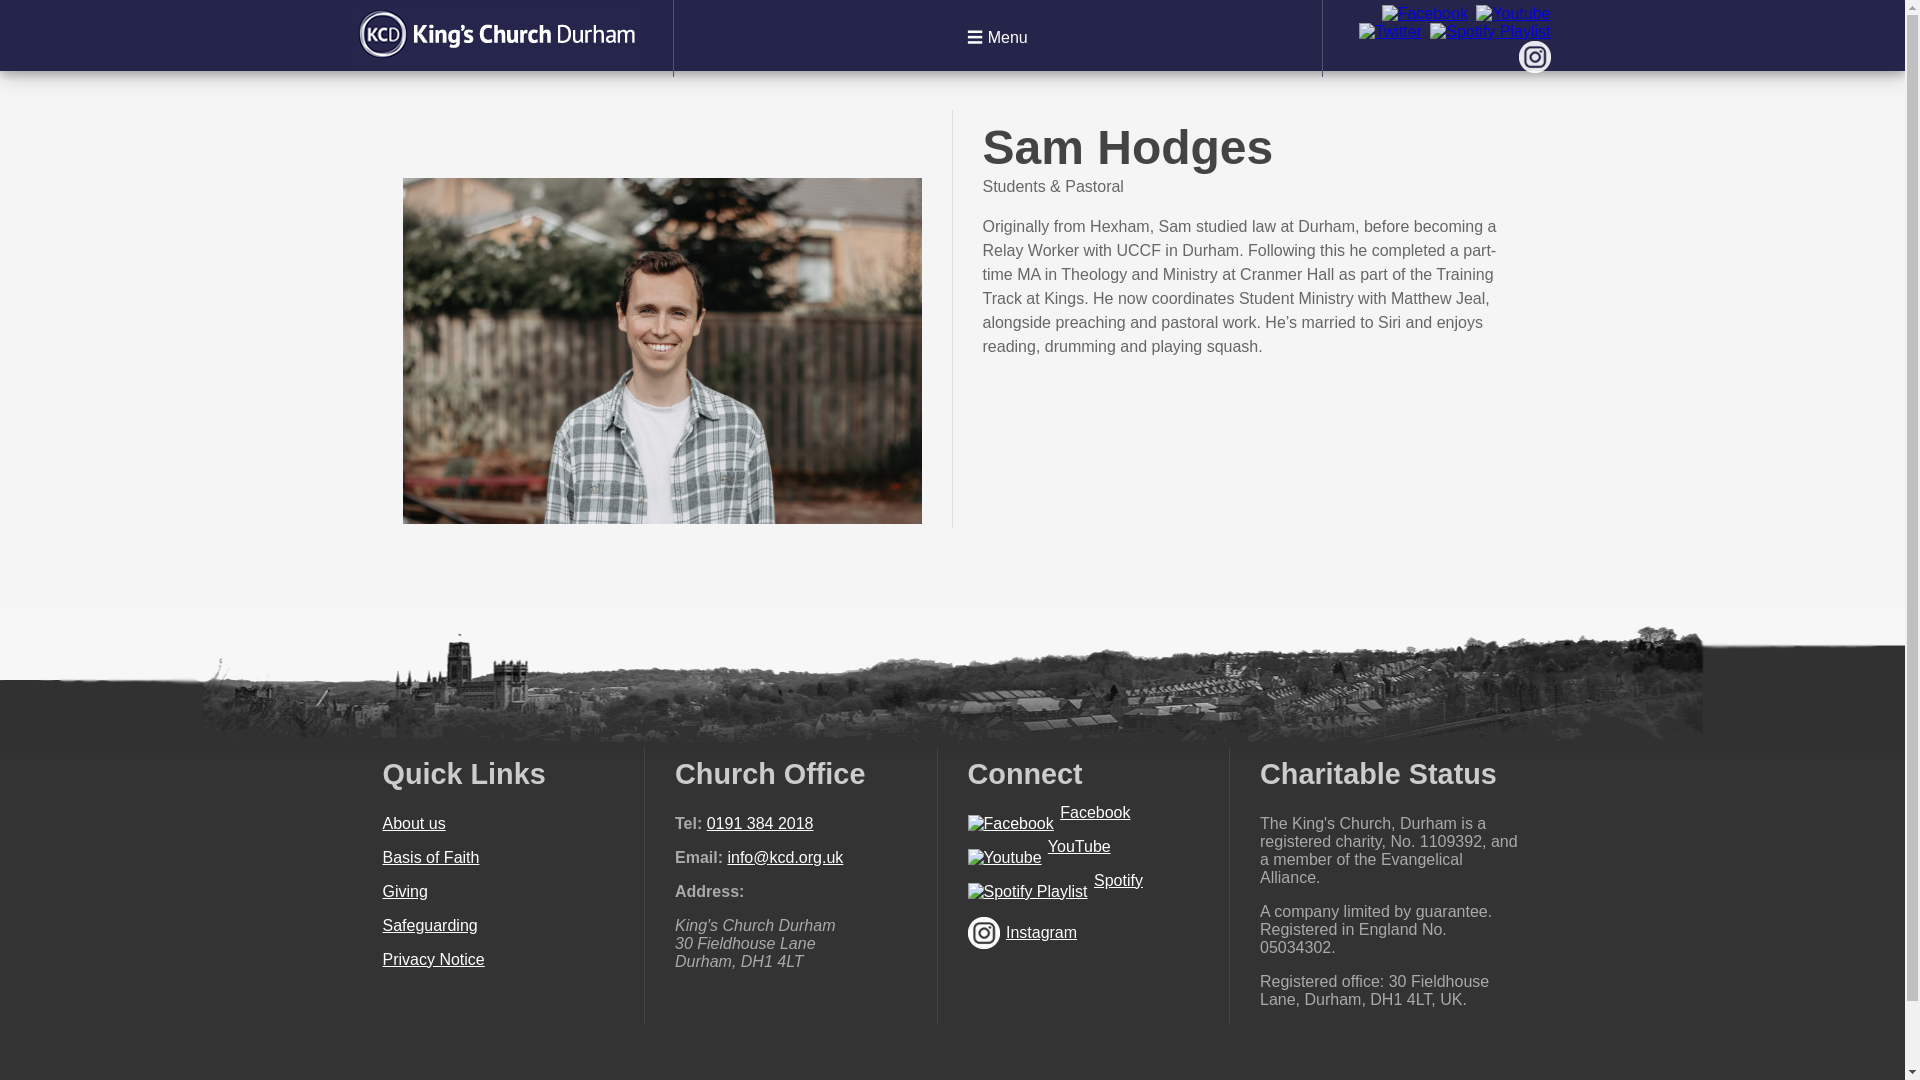 This screenshot has height=1080, width=1920. What do you see at coordinates (430, 857) in the screenshot?
I see `Basis of Faith` at bounding box center [430, 857].